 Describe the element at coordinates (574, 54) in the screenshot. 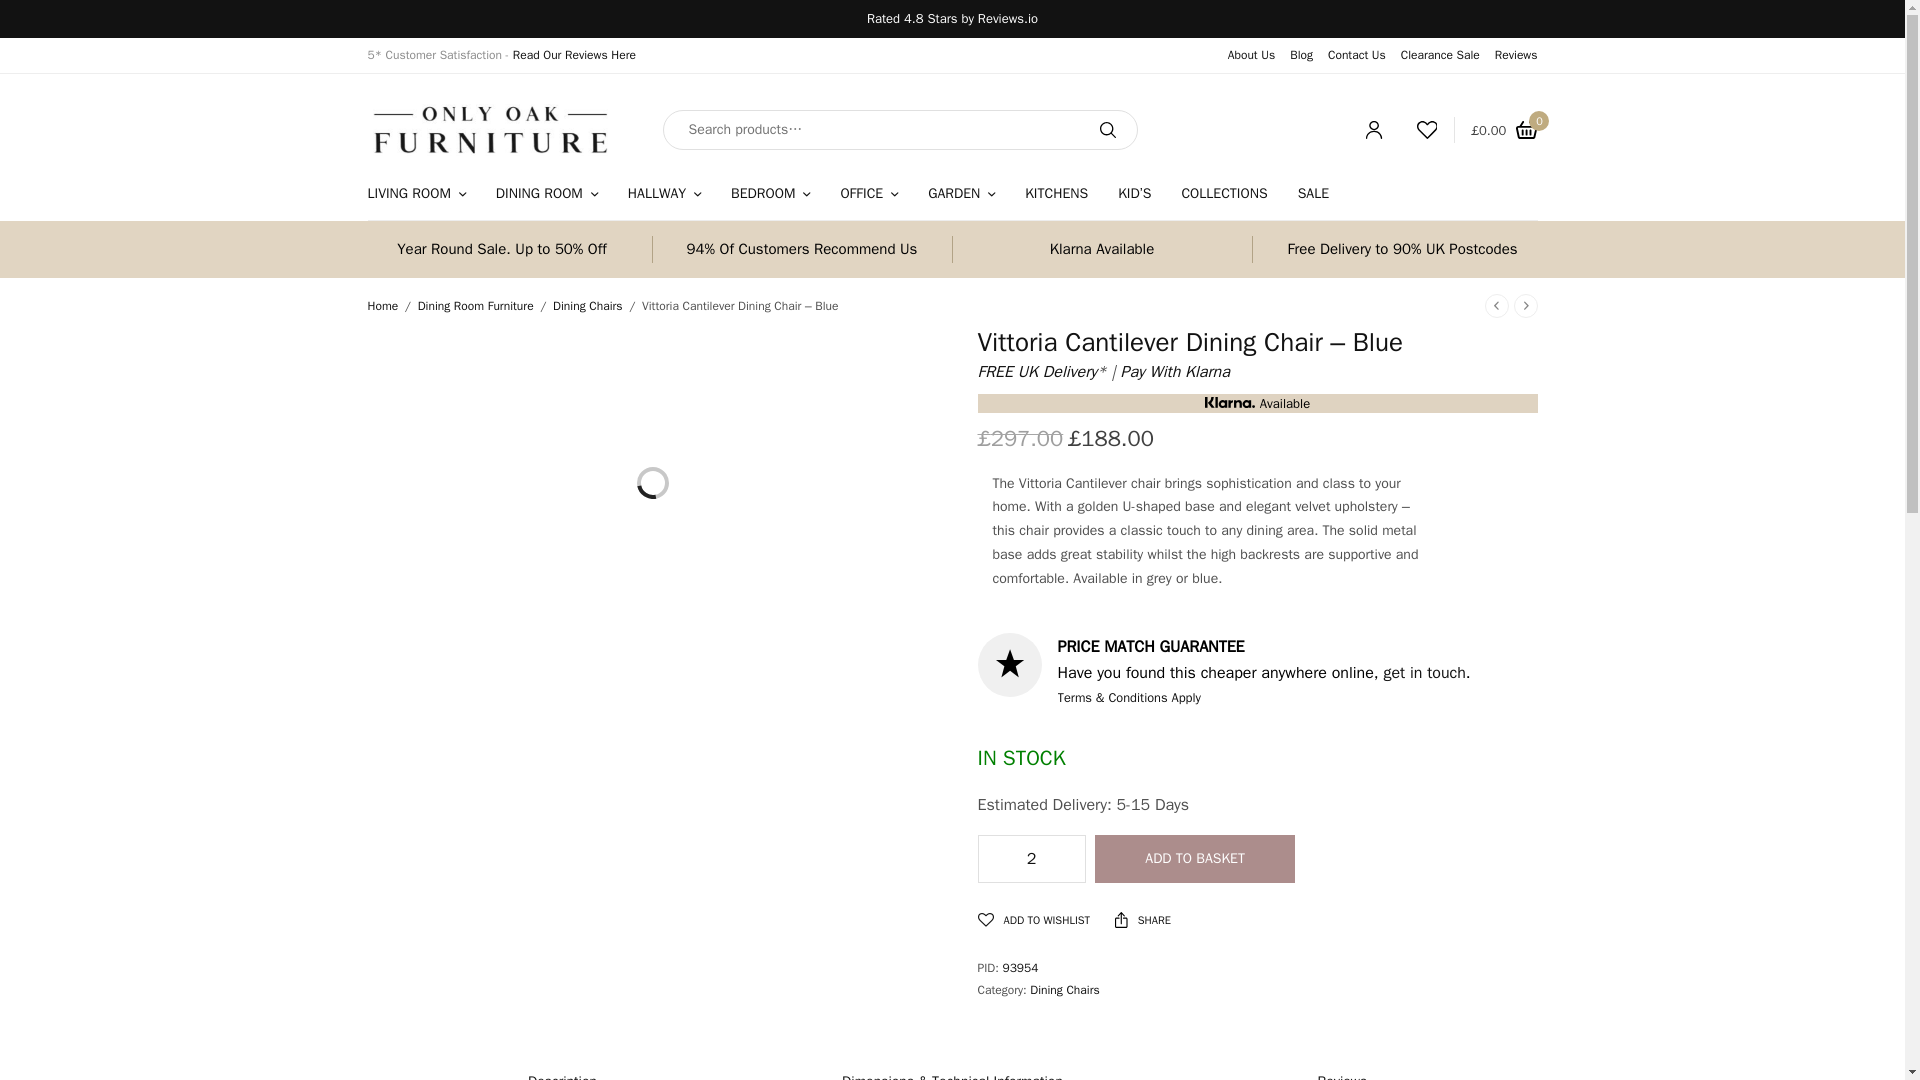

I see `Read Our Reviews Here` at that location.